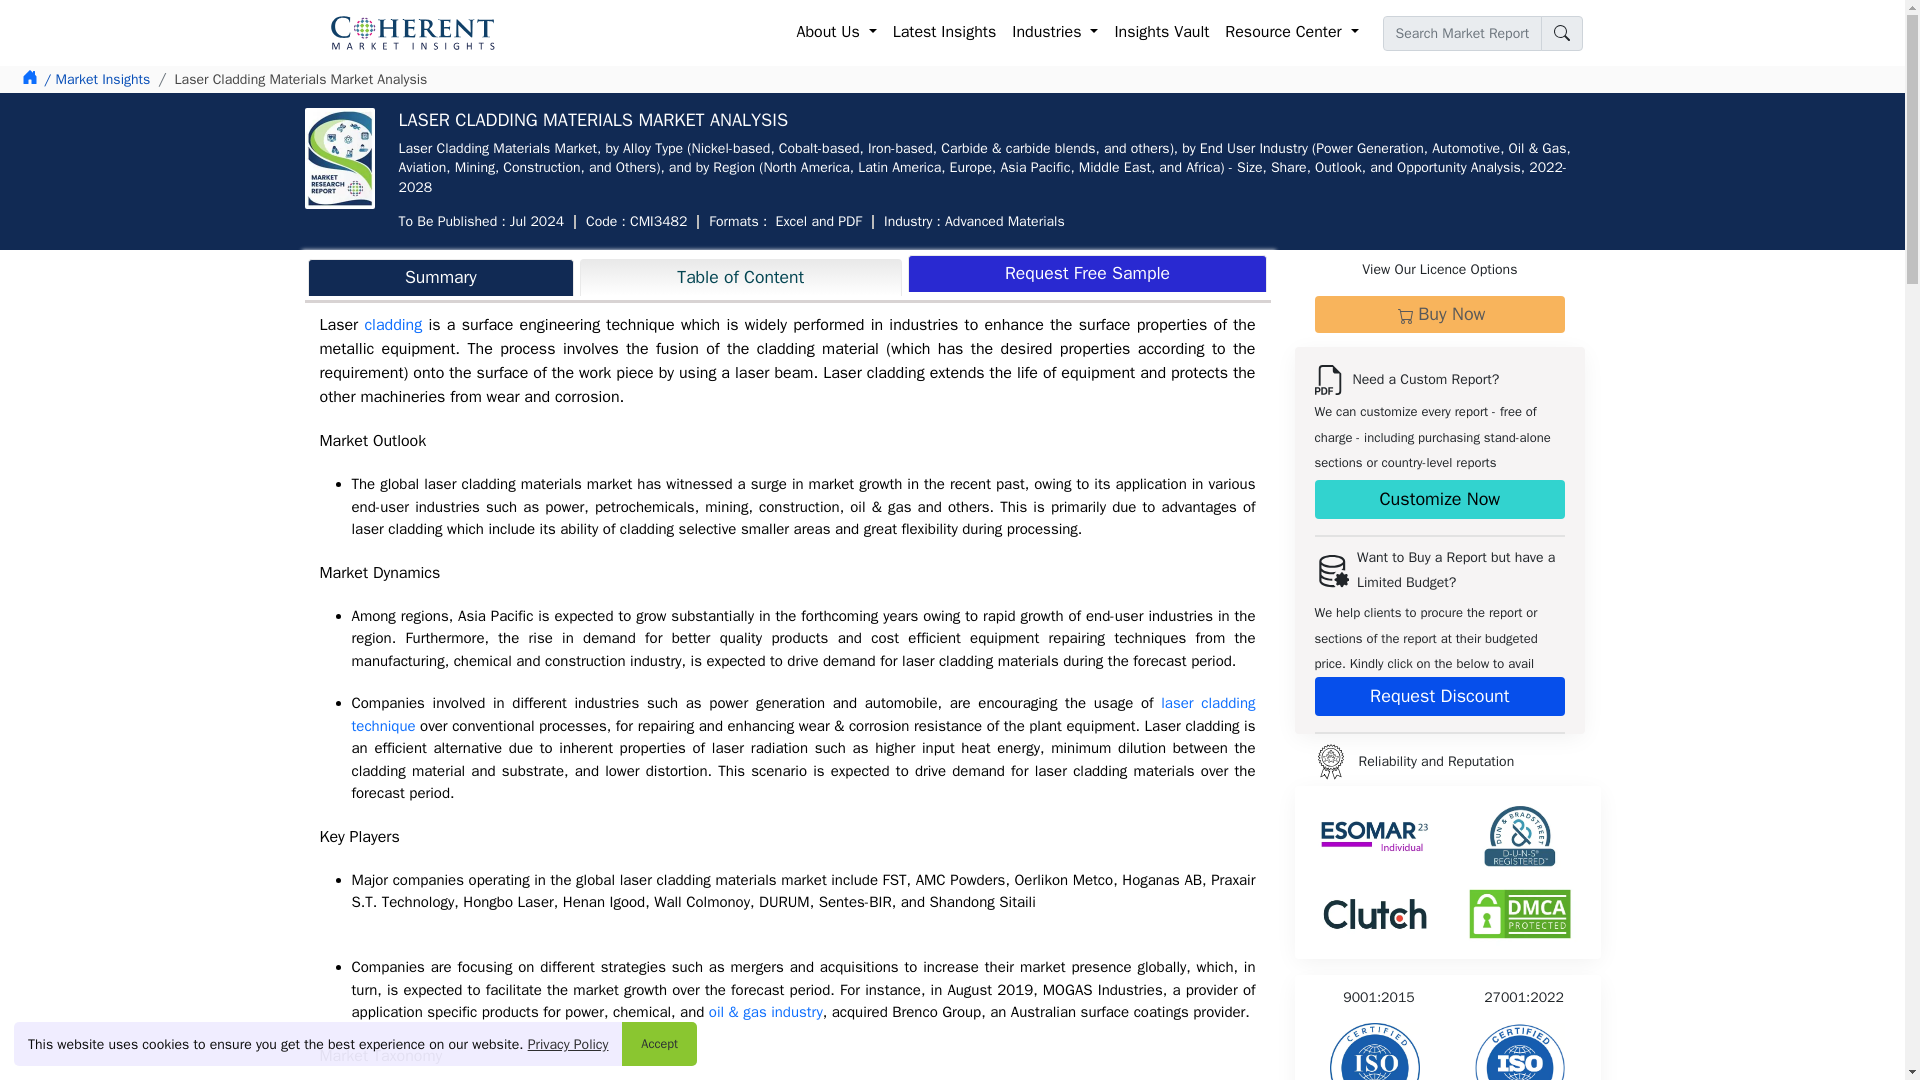 The height and width of the screenshot is (1080, 1920). Describe the element at coordinates (568, 1044) in the screenshot. I see `Privacy Policy` at that location.